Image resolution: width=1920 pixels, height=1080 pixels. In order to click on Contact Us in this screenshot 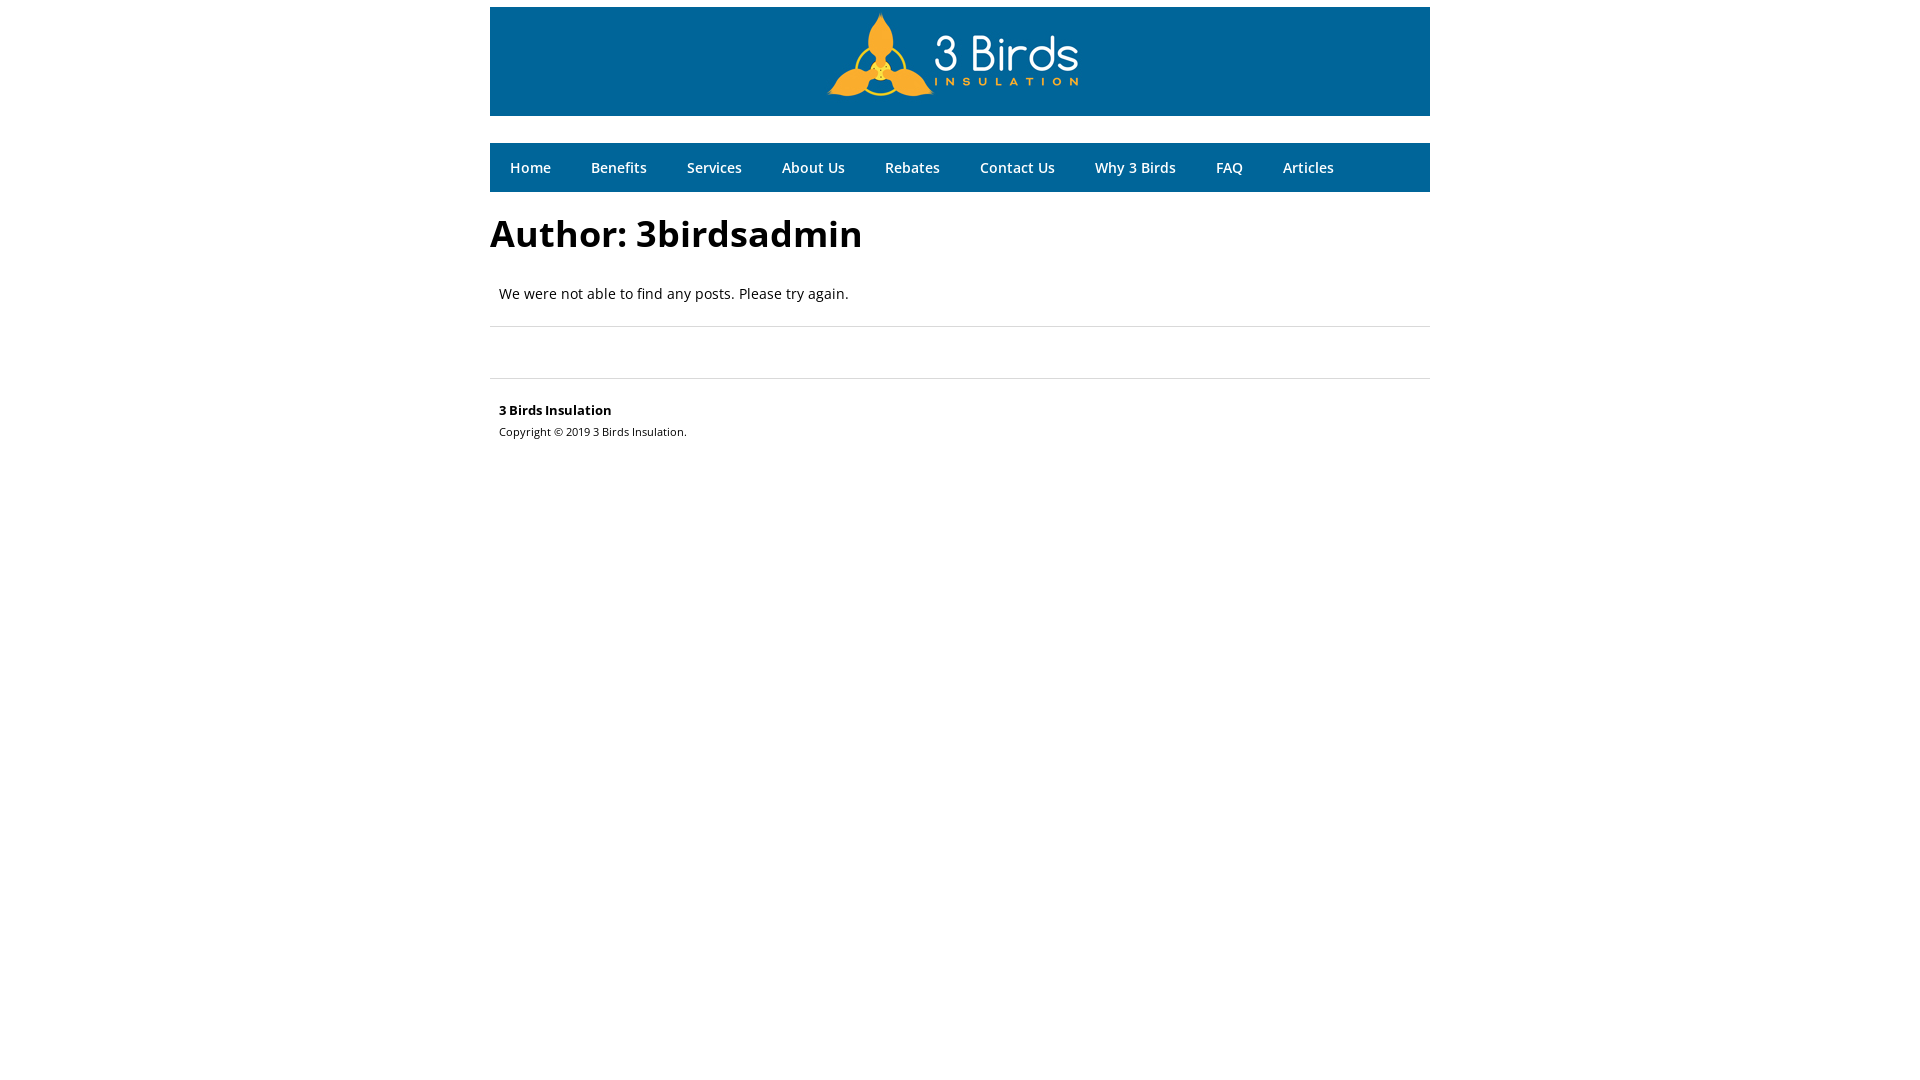, I will do `click(1018, 166)`.